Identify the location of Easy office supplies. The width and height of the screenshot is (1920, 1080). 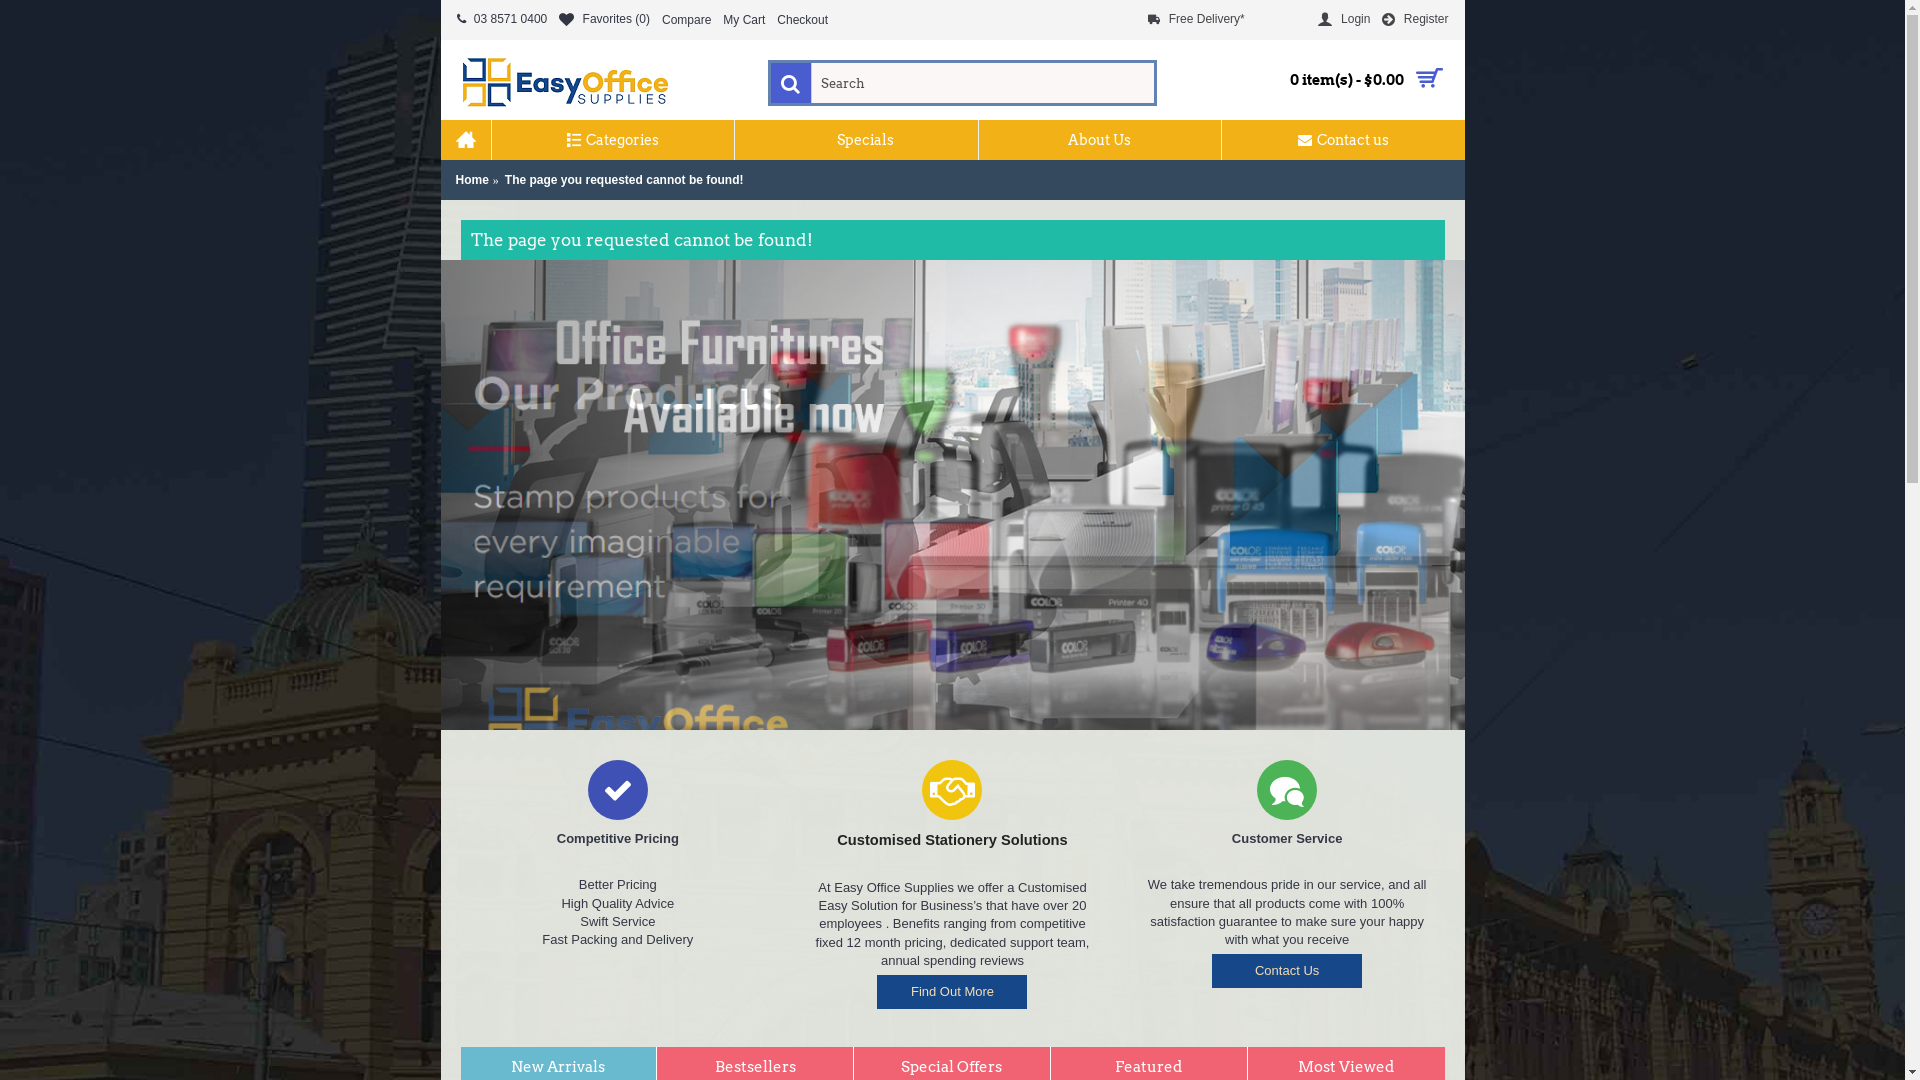
(566, 80).